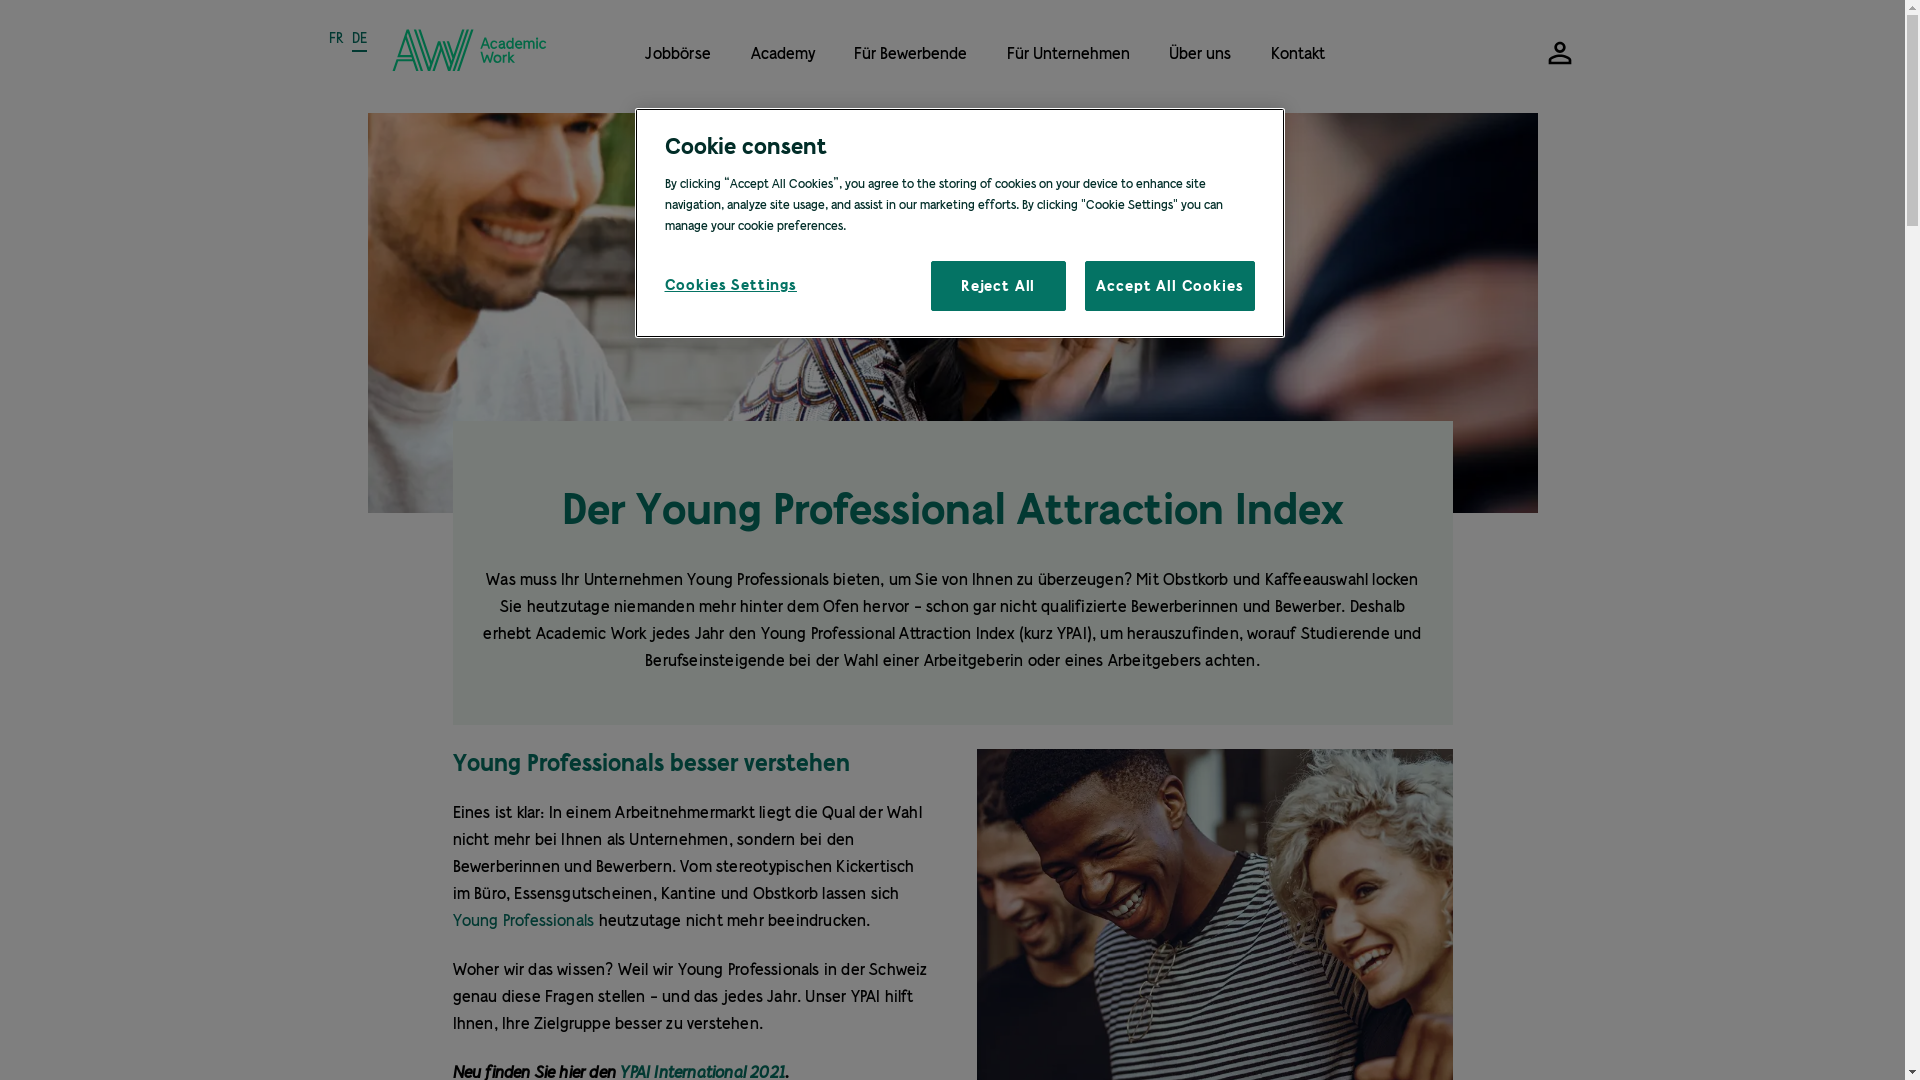 The image size is (1920, 1080). What do you see at coordinates (1298, 52) in the screenshot?
I see `Kontakt` at bounding box center [1298, 52].